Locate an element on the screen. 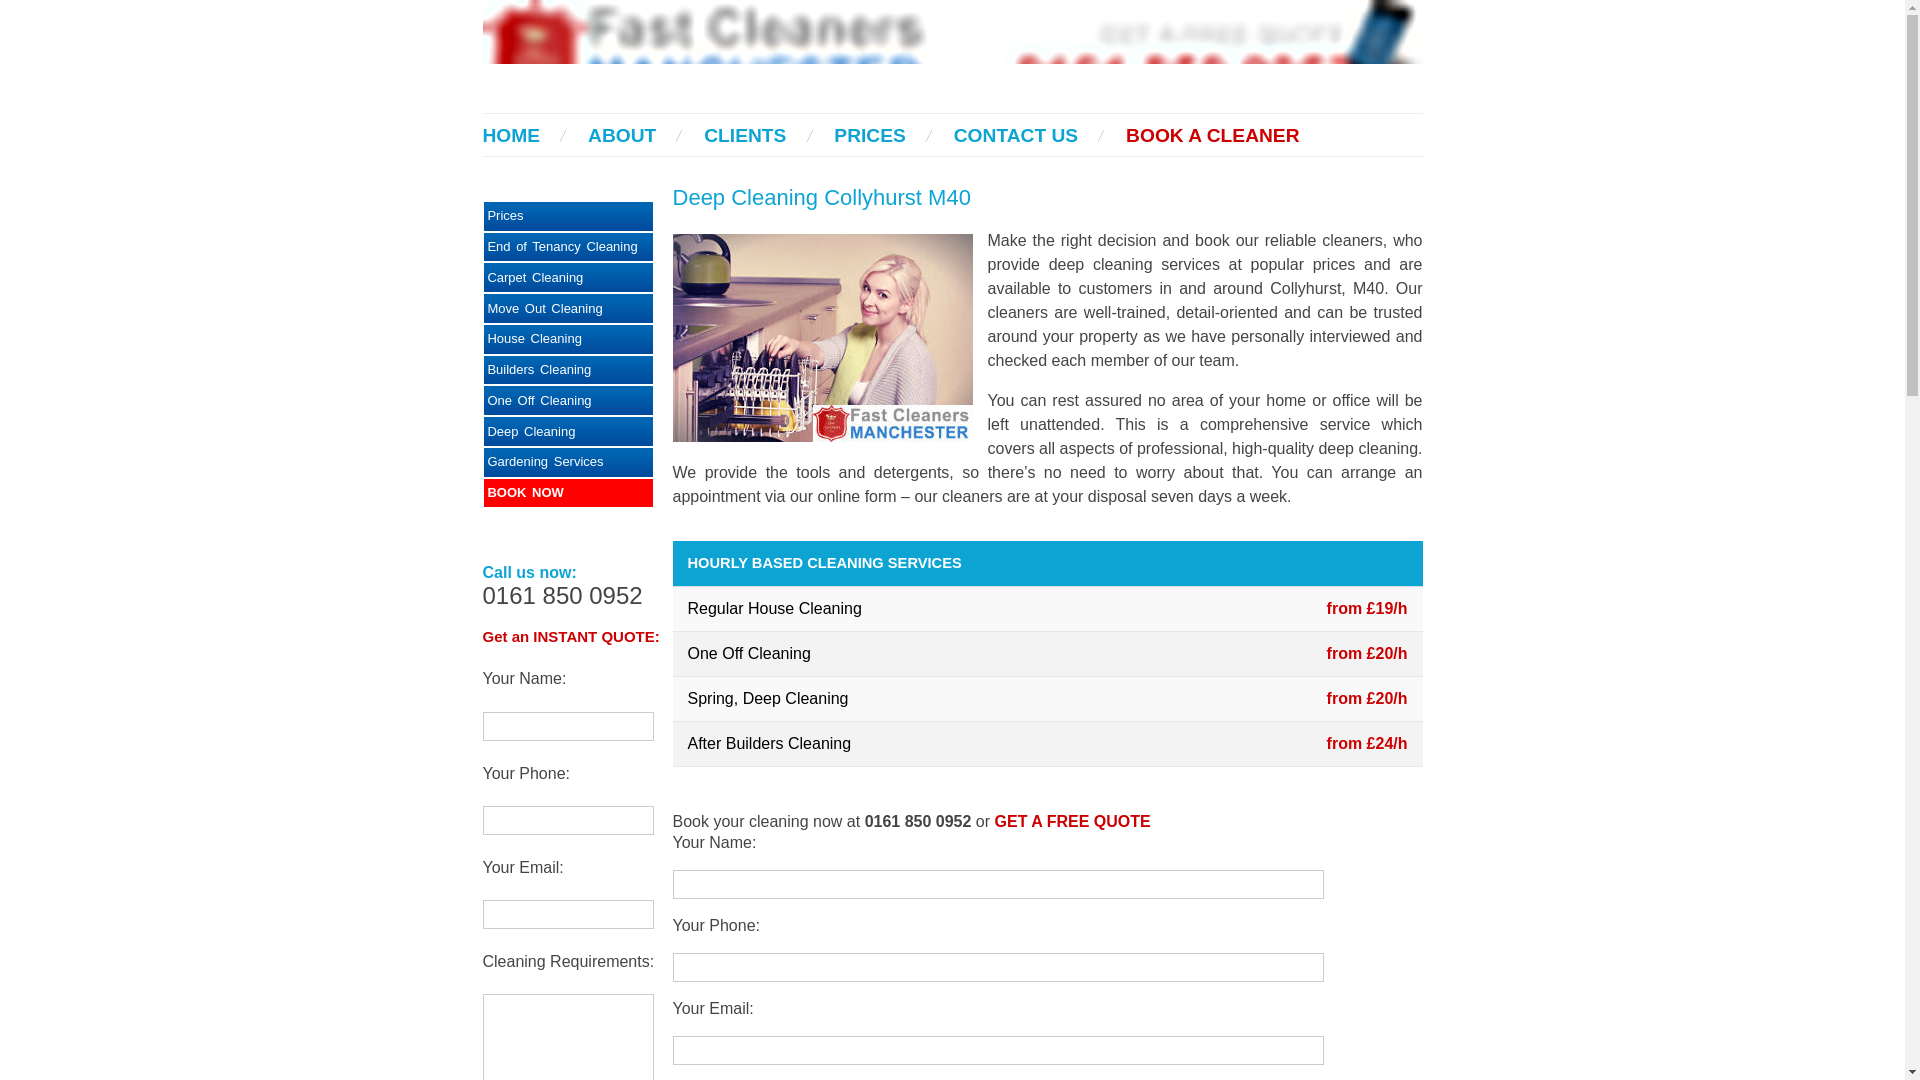 Image resolution: width=1920 pixels, height=1080 pixels. One Off Cleaning Service is located at coordinates (568, 400).